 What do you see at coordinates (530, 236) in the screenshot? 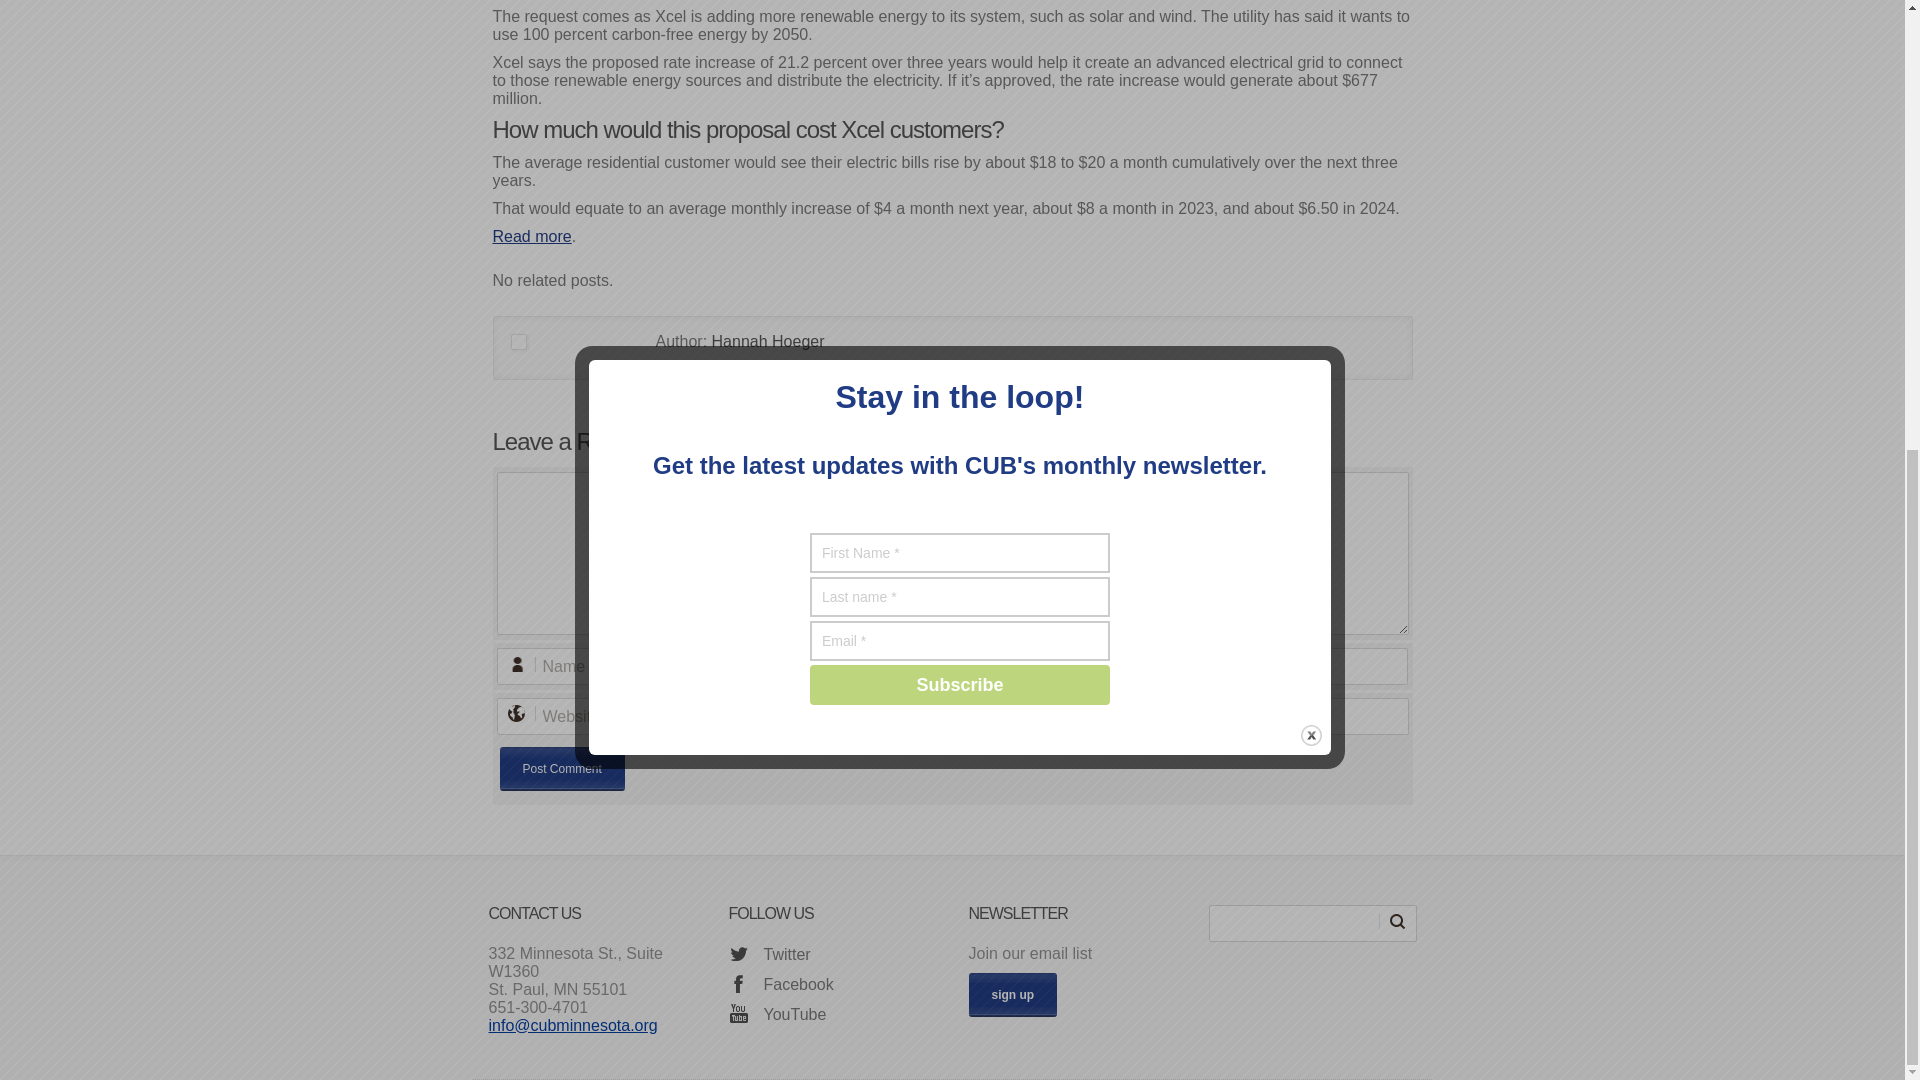
I see `Read more` at bounding box center [530, 236].